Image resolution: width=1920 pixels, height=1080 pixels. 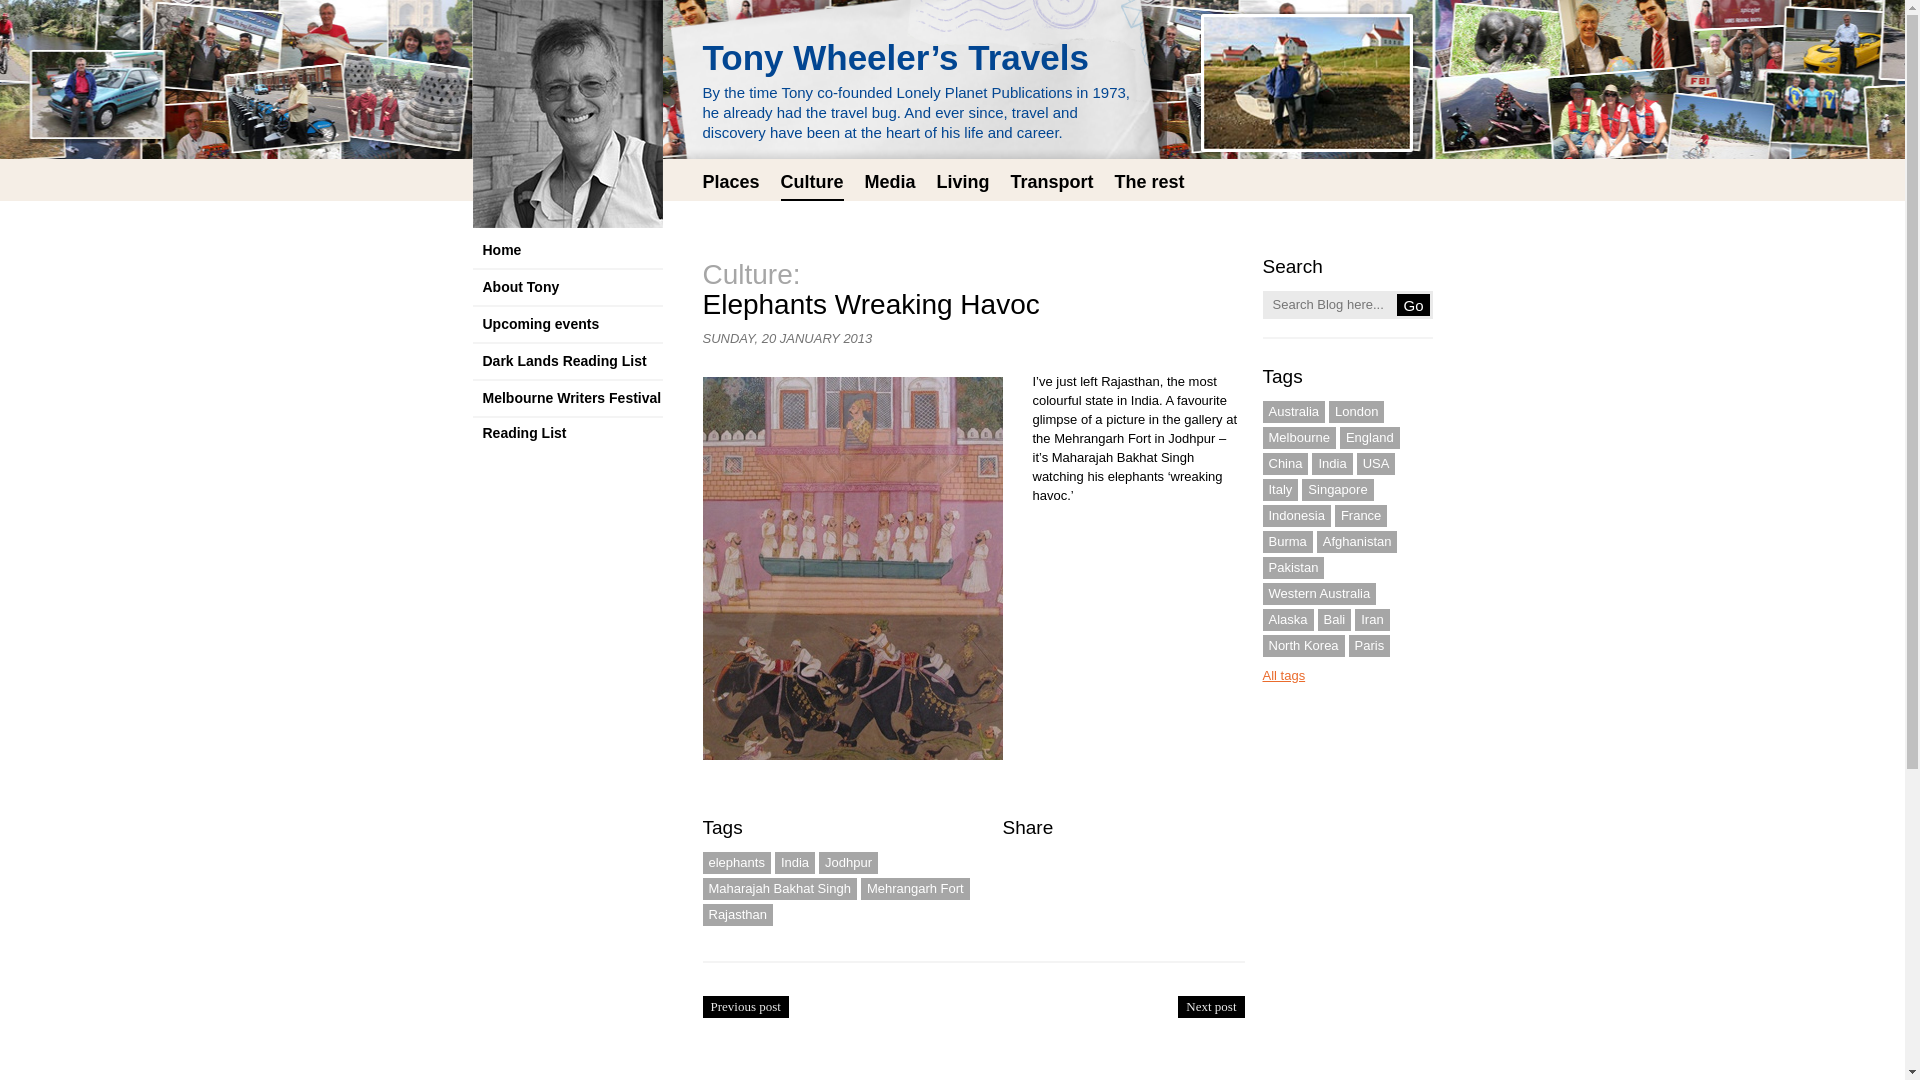 I want to click on Mehrangarh Fort, so click(x=914, y=888).